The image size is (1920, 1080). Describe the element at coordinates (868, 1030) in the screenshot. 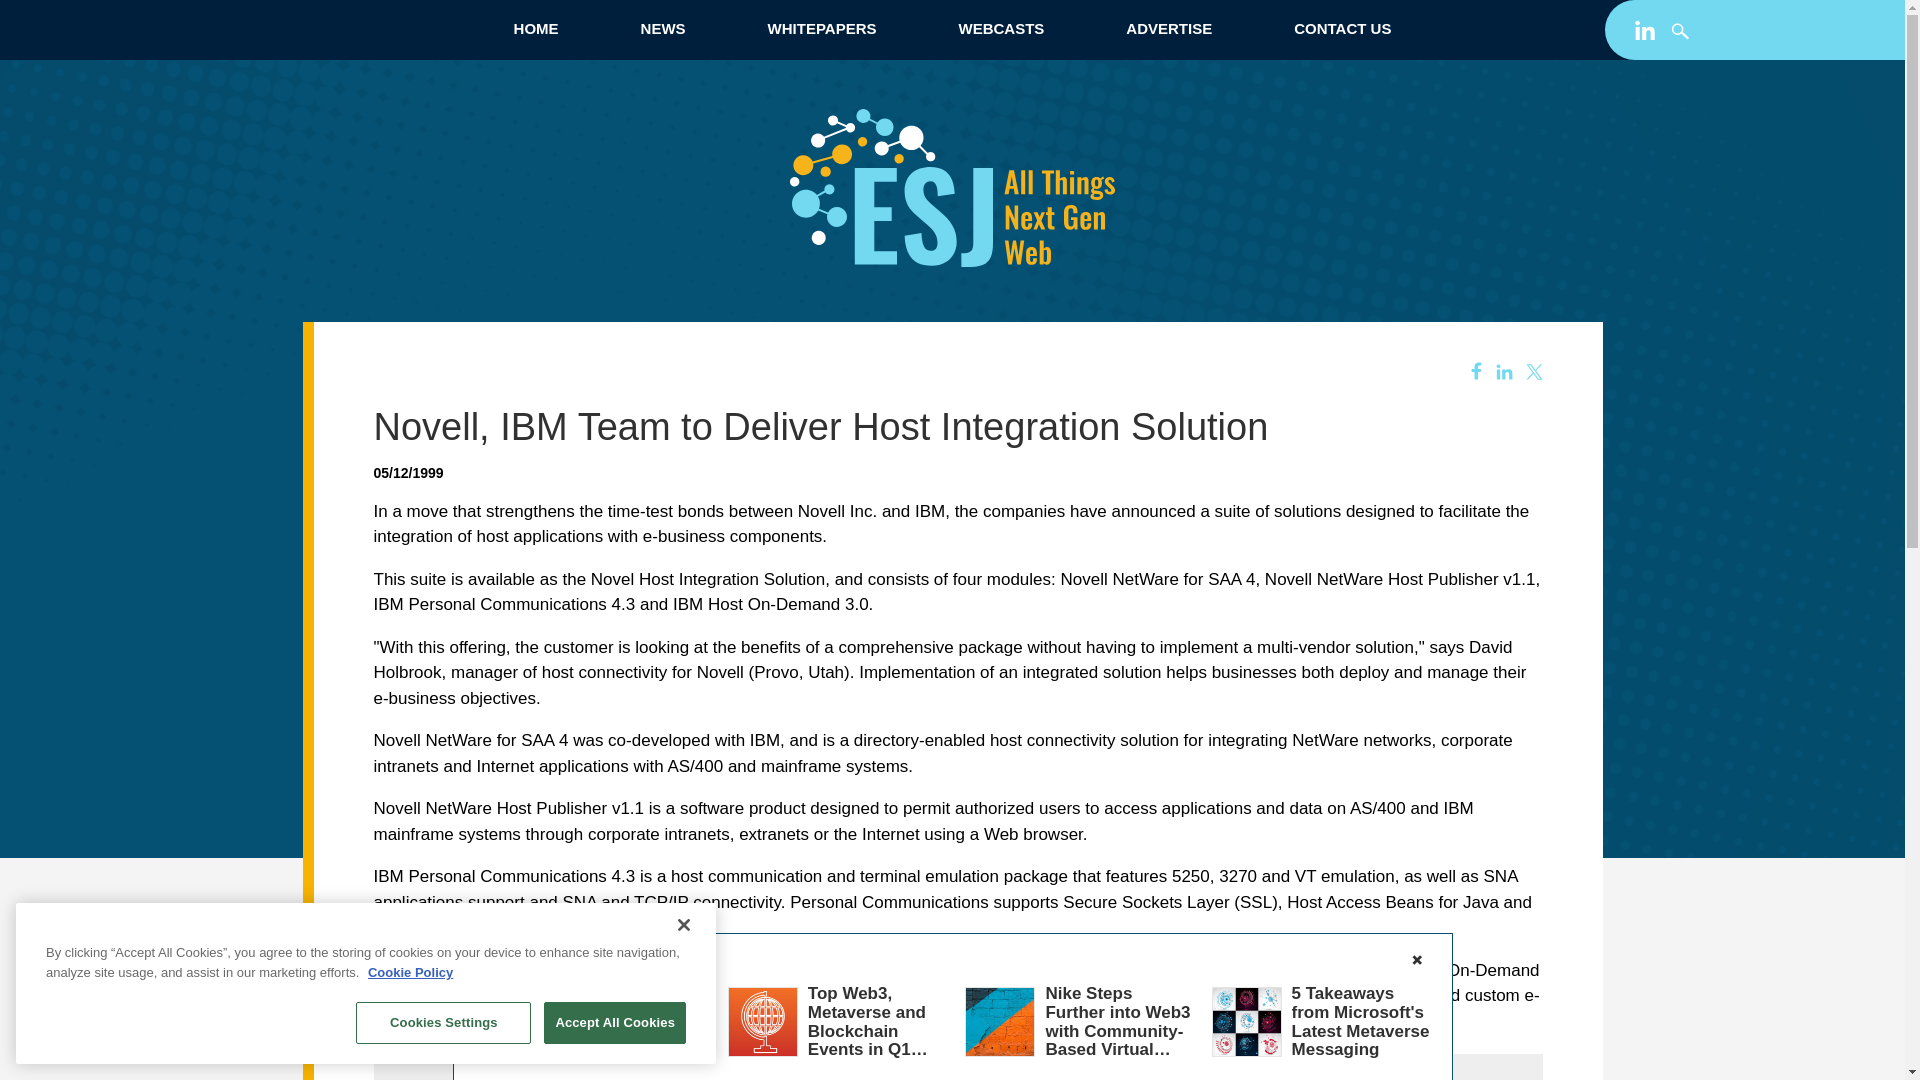

I see `Top Web3, Metaverse and Blockchain Events in Q1 2023` at that location.